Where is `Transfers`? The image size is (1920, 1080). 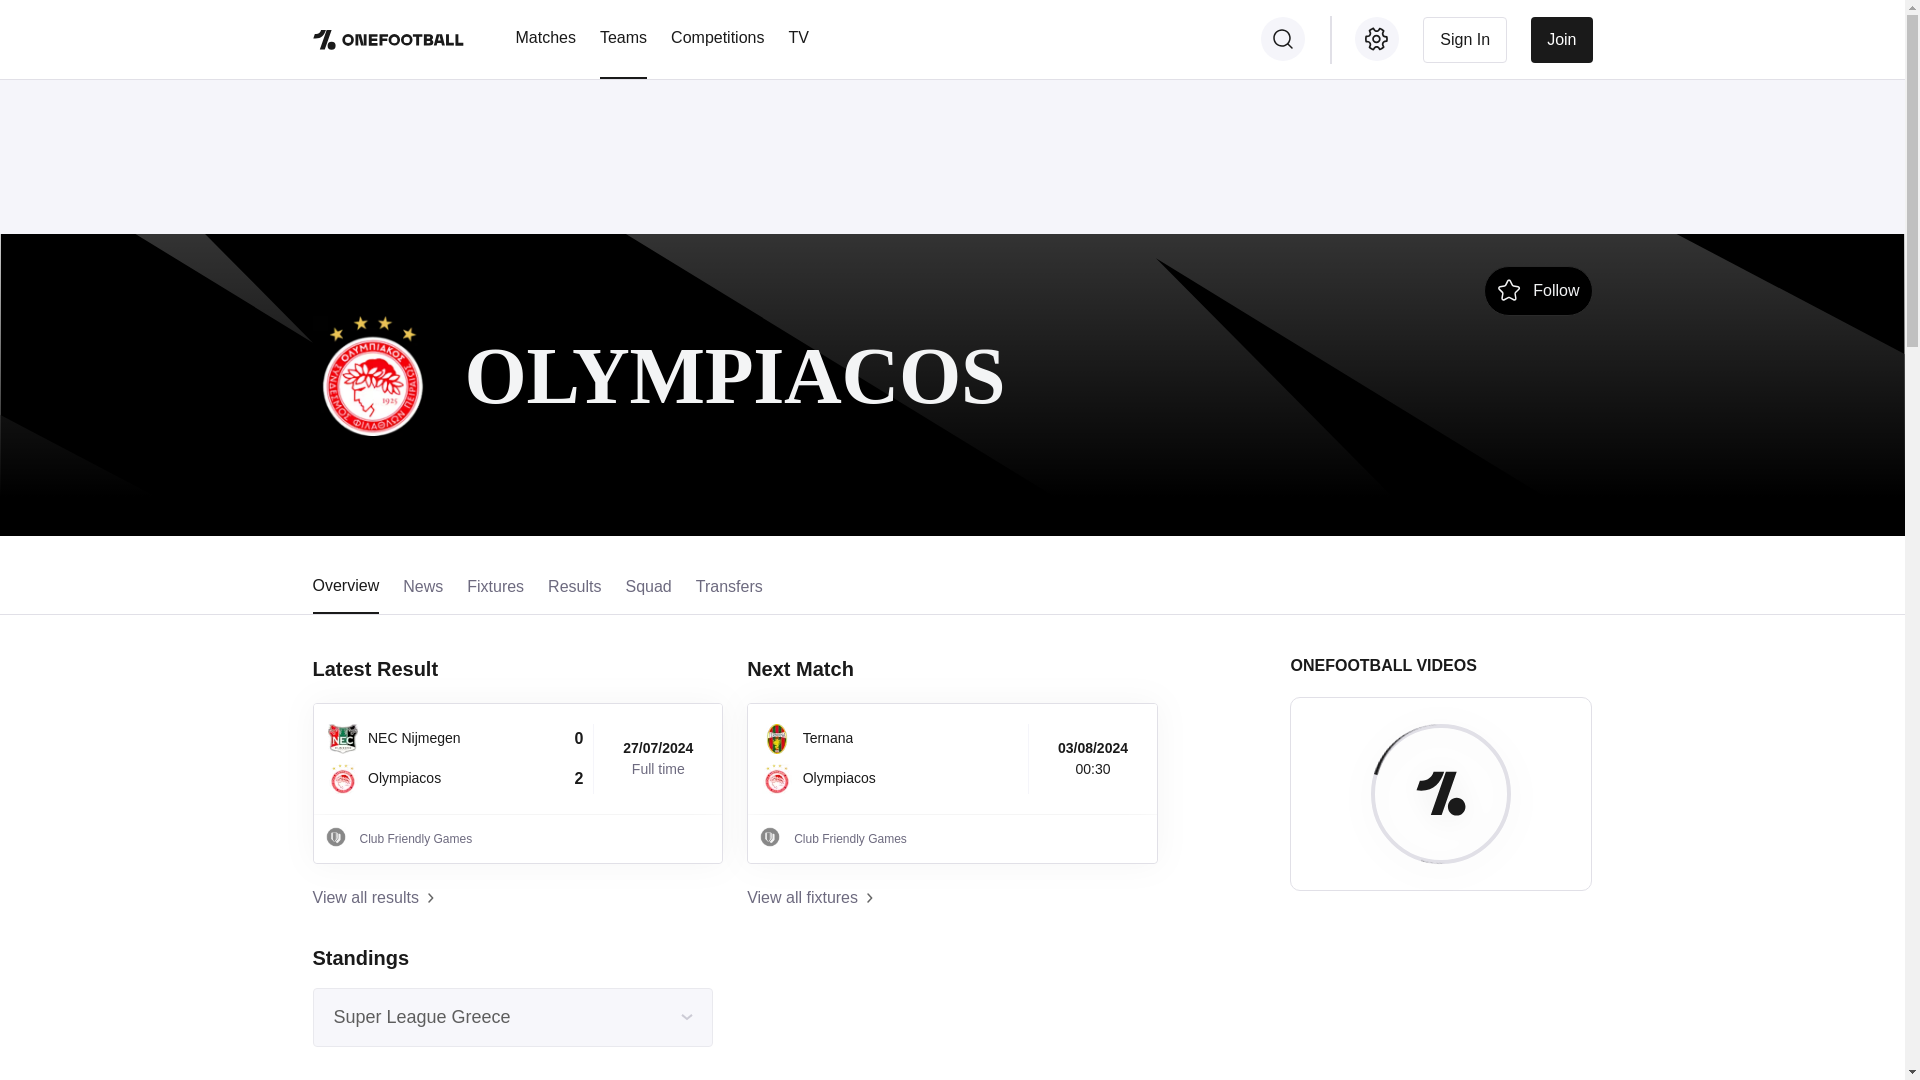
Transfers is located at coordinates (728, 594).